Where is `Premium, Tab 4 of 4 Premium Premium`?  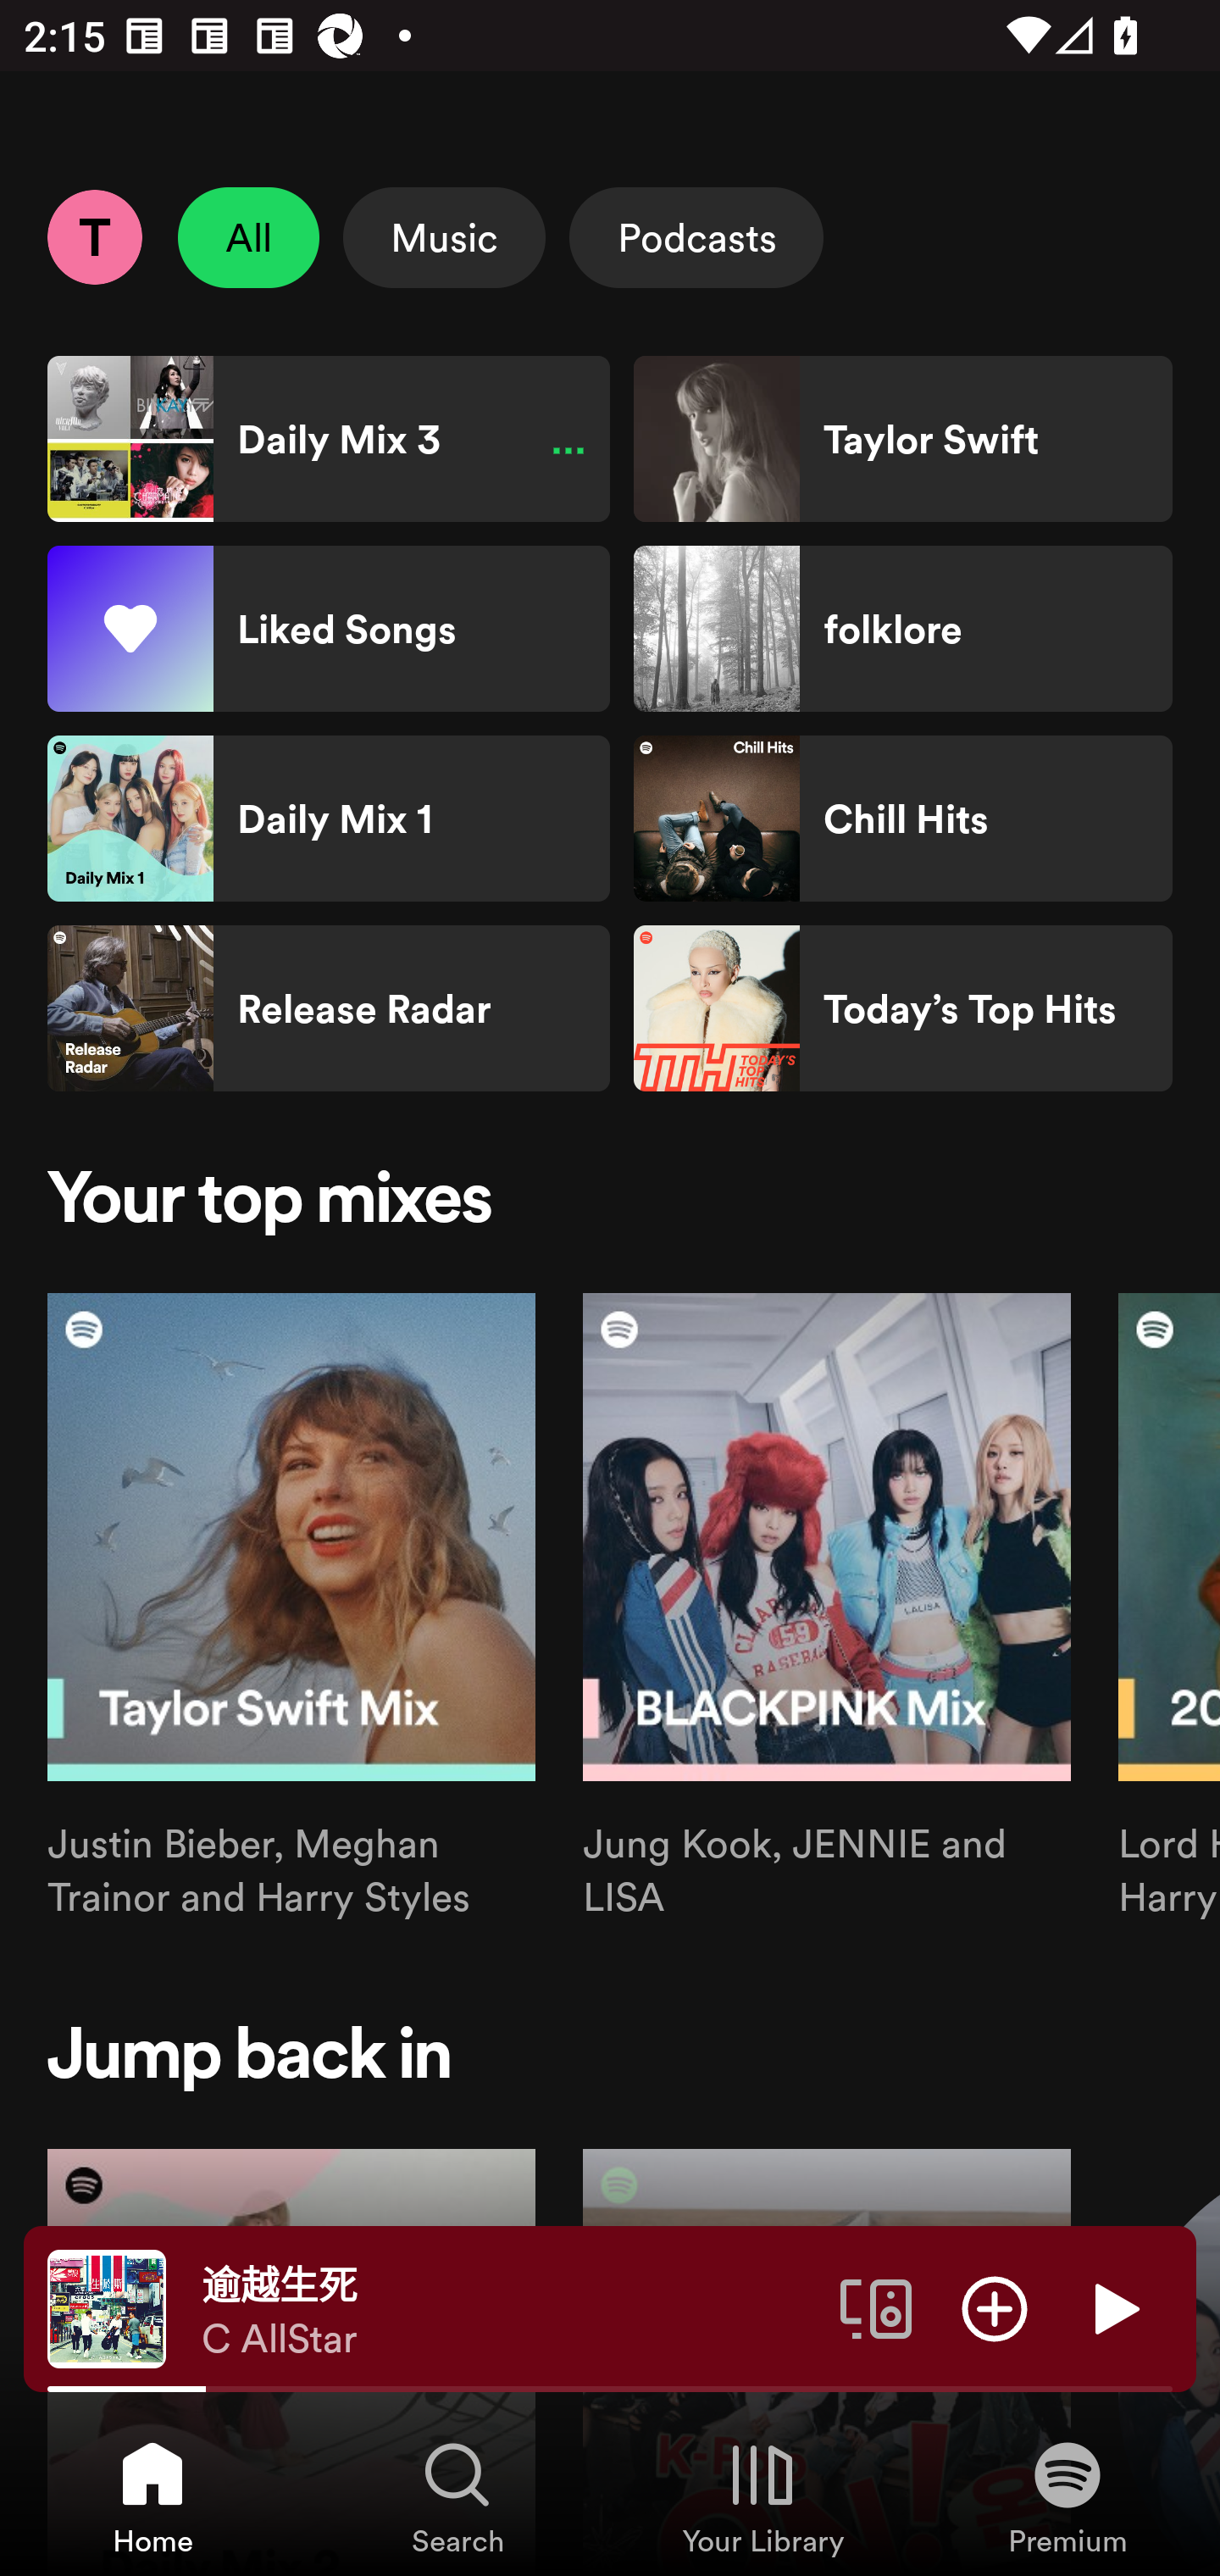 Premium, Tab 4 of 4 Premium Premium is located at coordinates (1067, 2496).